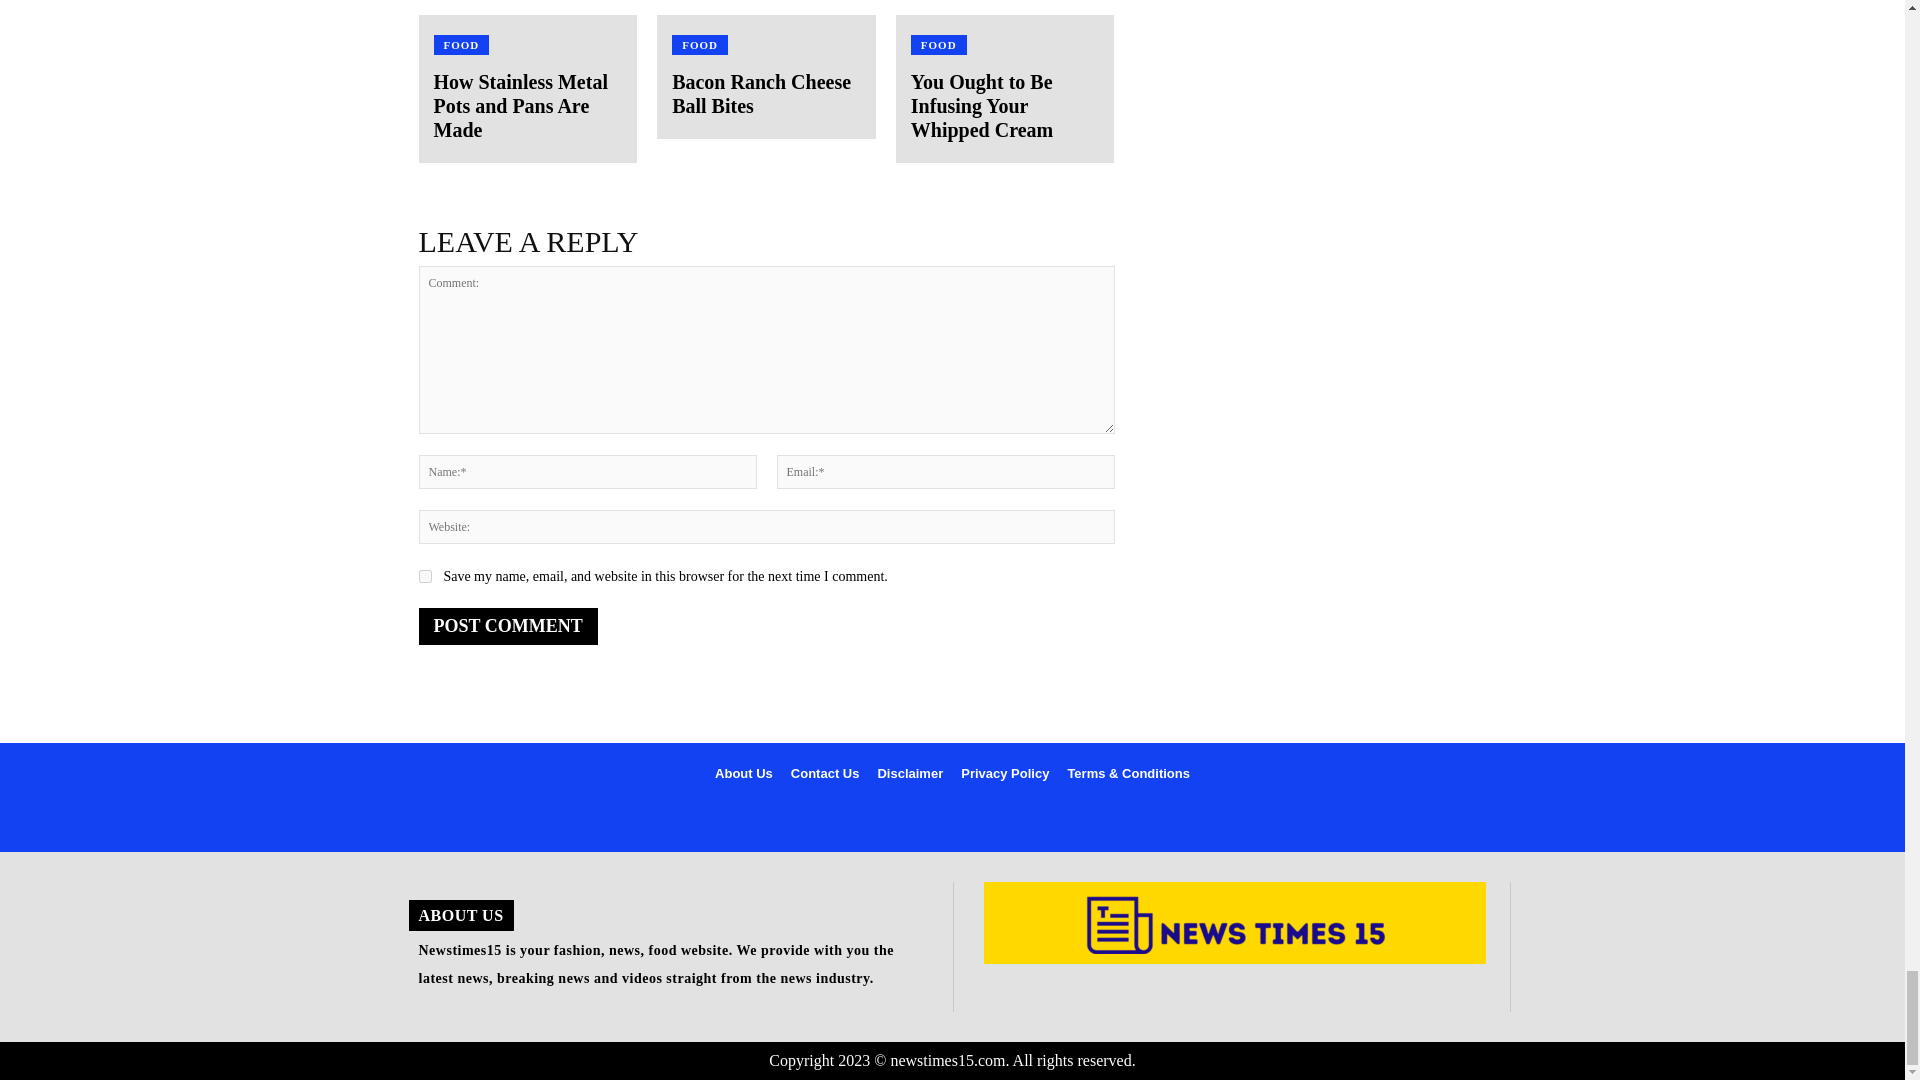 This screenshot has height=1080, width=1920. I want to click on How Stainless Metal Pots and Pans Are Made, so click(520, 106).